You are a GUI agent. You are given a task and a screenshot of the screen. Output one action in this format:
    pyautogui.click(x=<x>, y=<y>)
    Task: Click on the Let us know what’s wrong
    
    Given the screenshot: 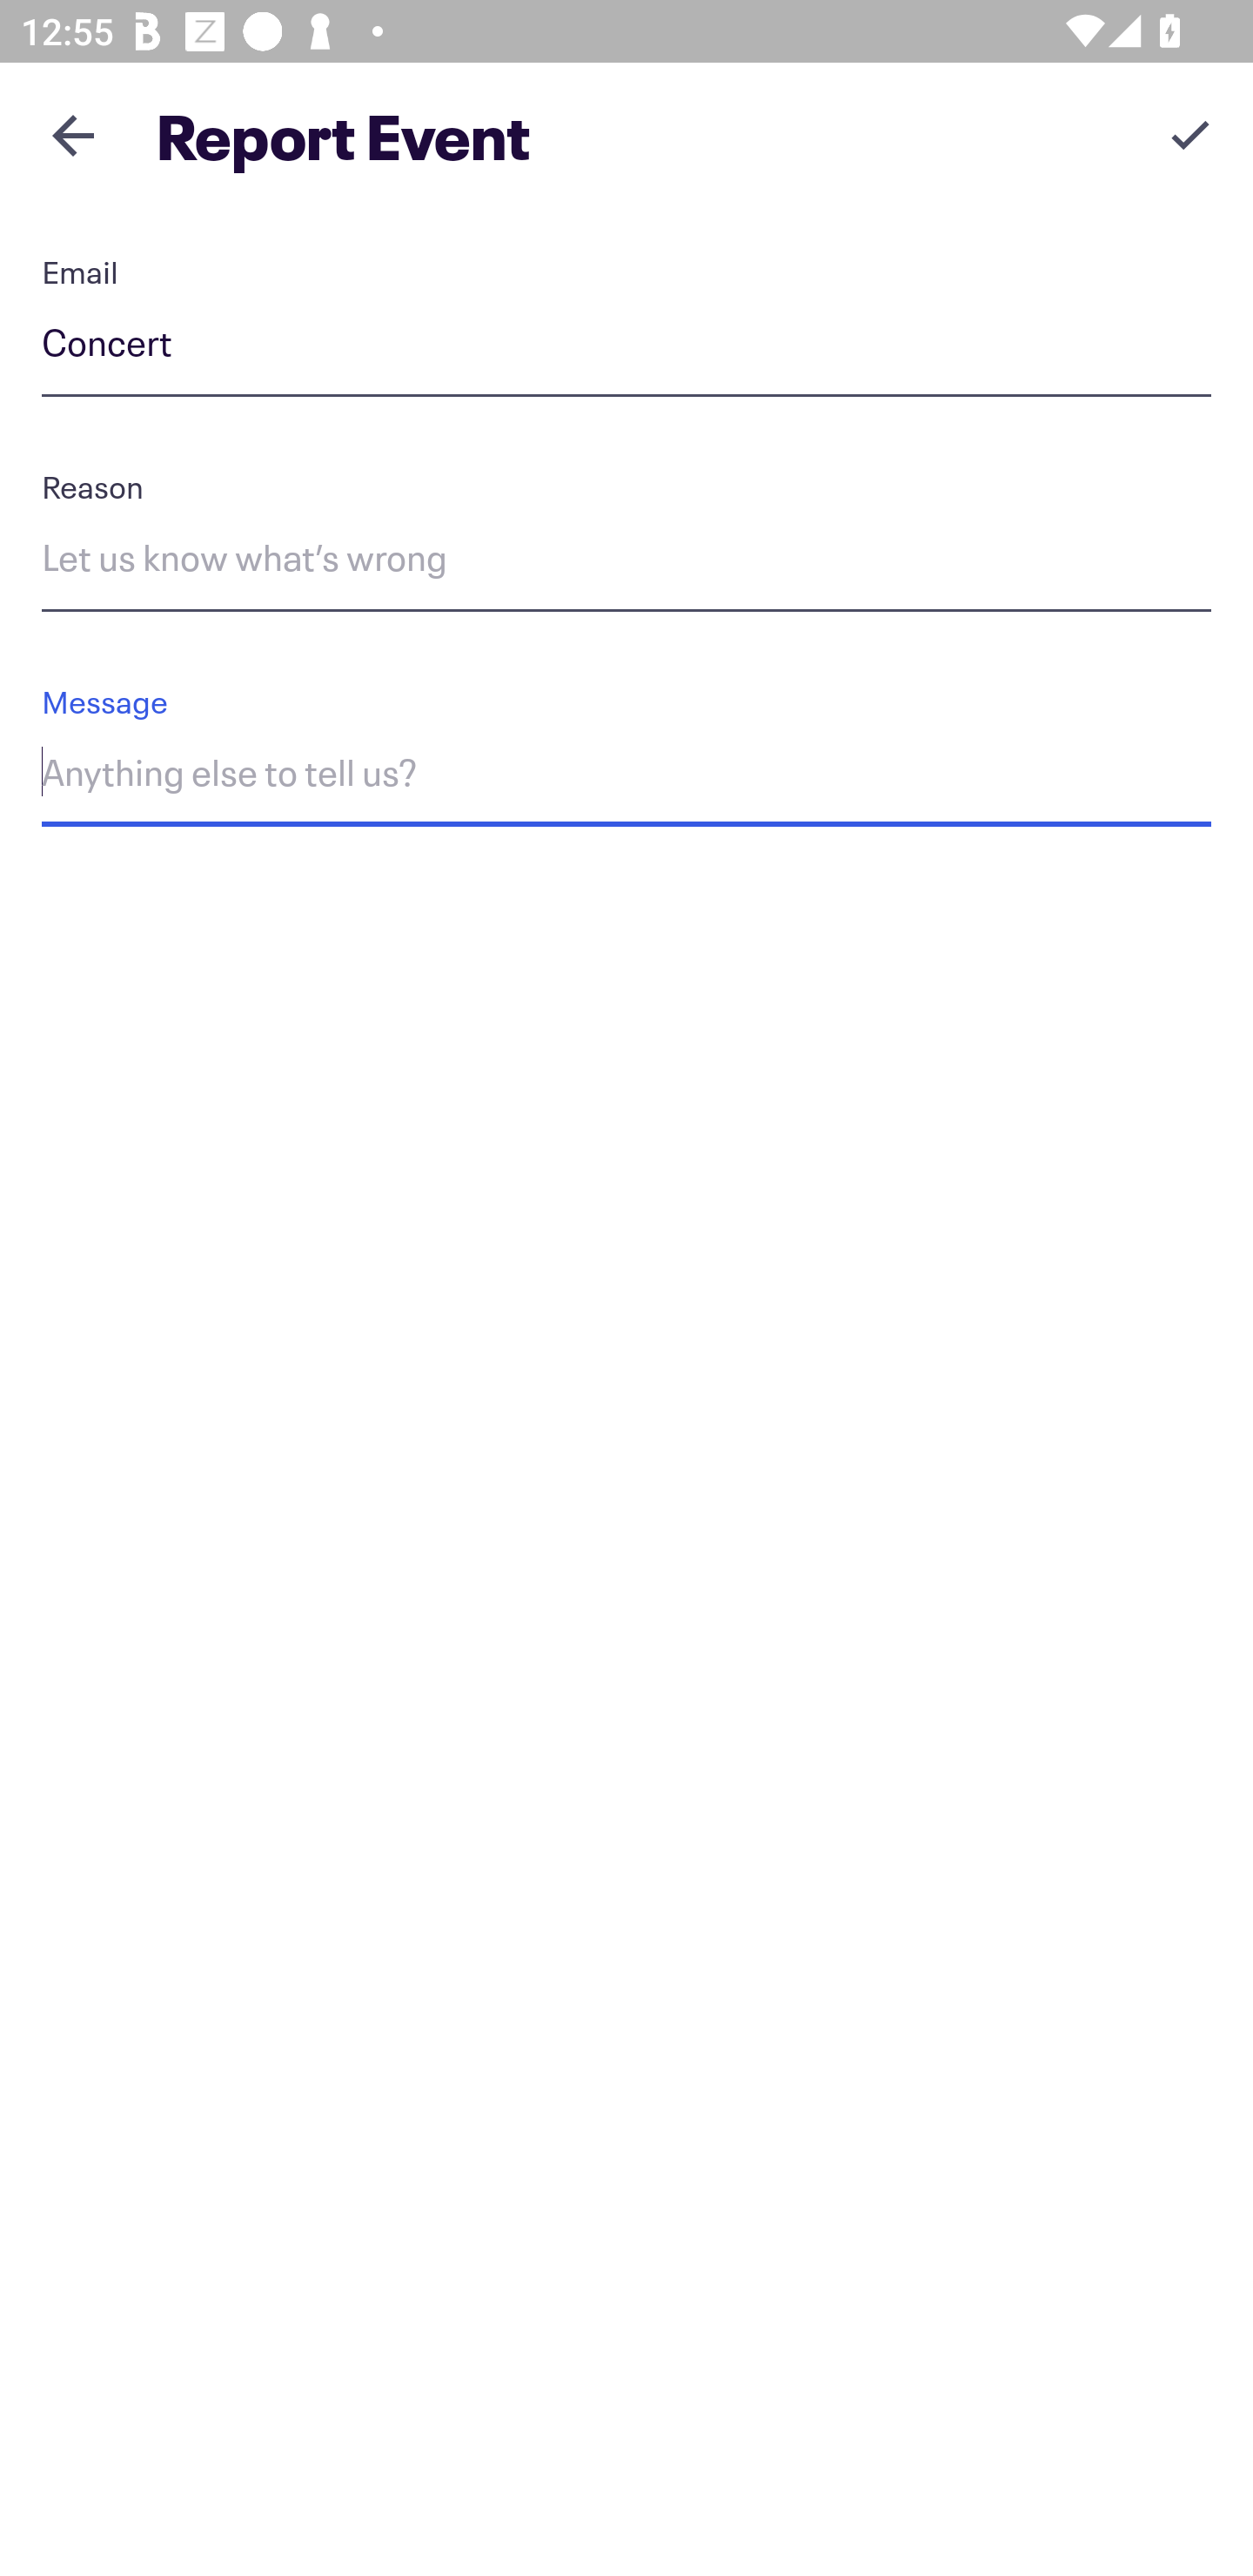 What is the action you would take?
    pyautogui.click(x=626, y=562)
    